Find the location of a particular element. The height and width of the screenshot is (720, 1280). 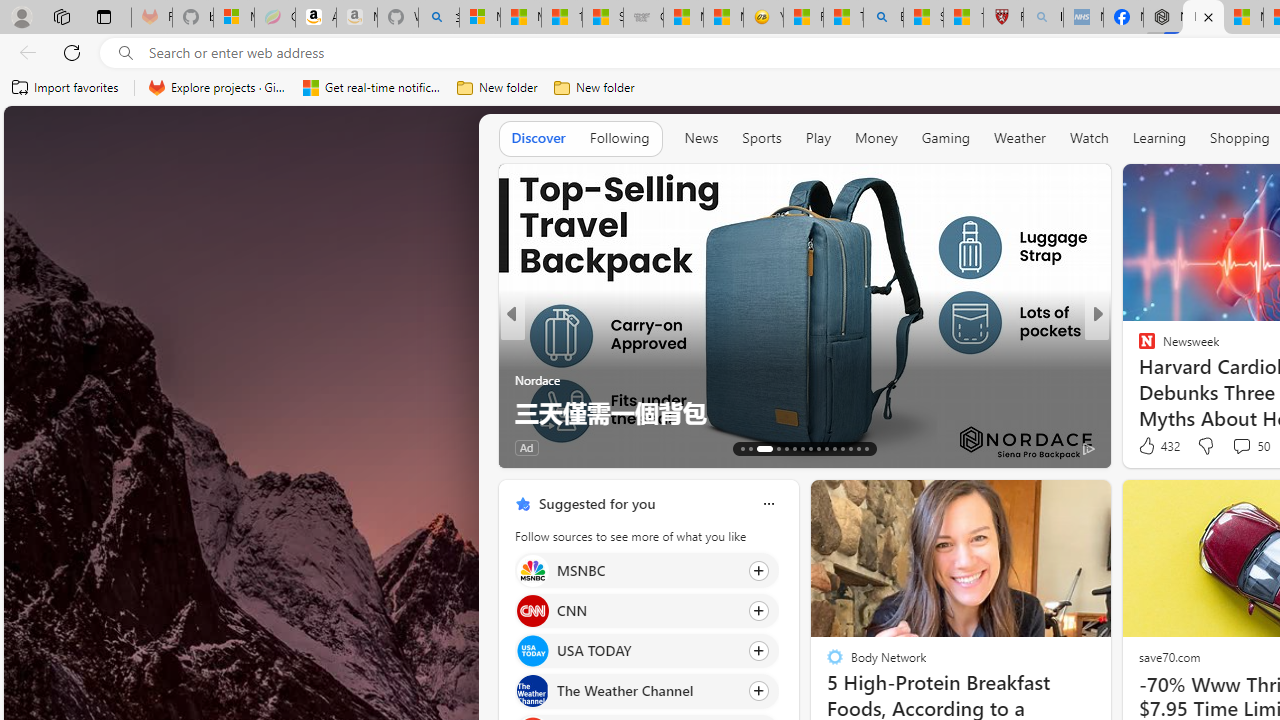

Click to follow source USA TODAY is located at coordinates (646, 651).